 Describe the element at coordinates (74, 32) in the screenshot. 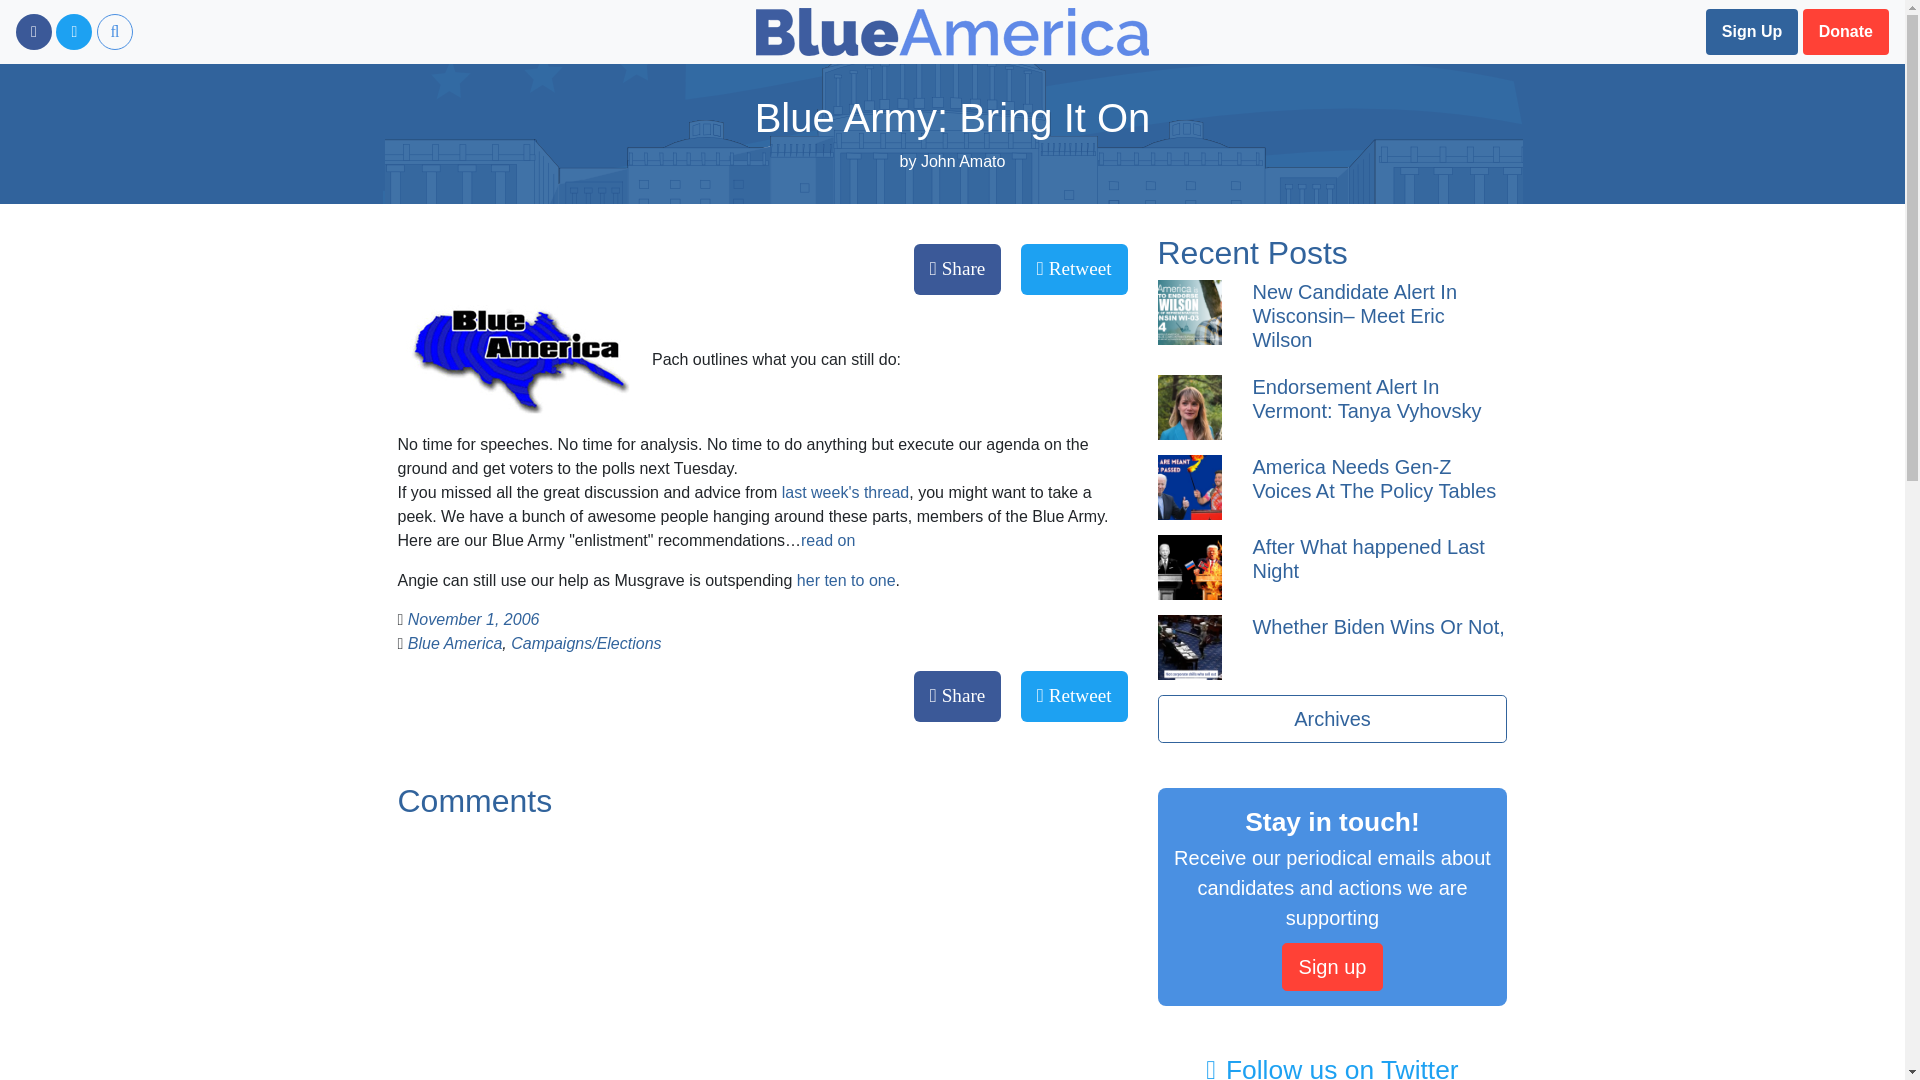

I see `Follow us on Twitter` at that location.